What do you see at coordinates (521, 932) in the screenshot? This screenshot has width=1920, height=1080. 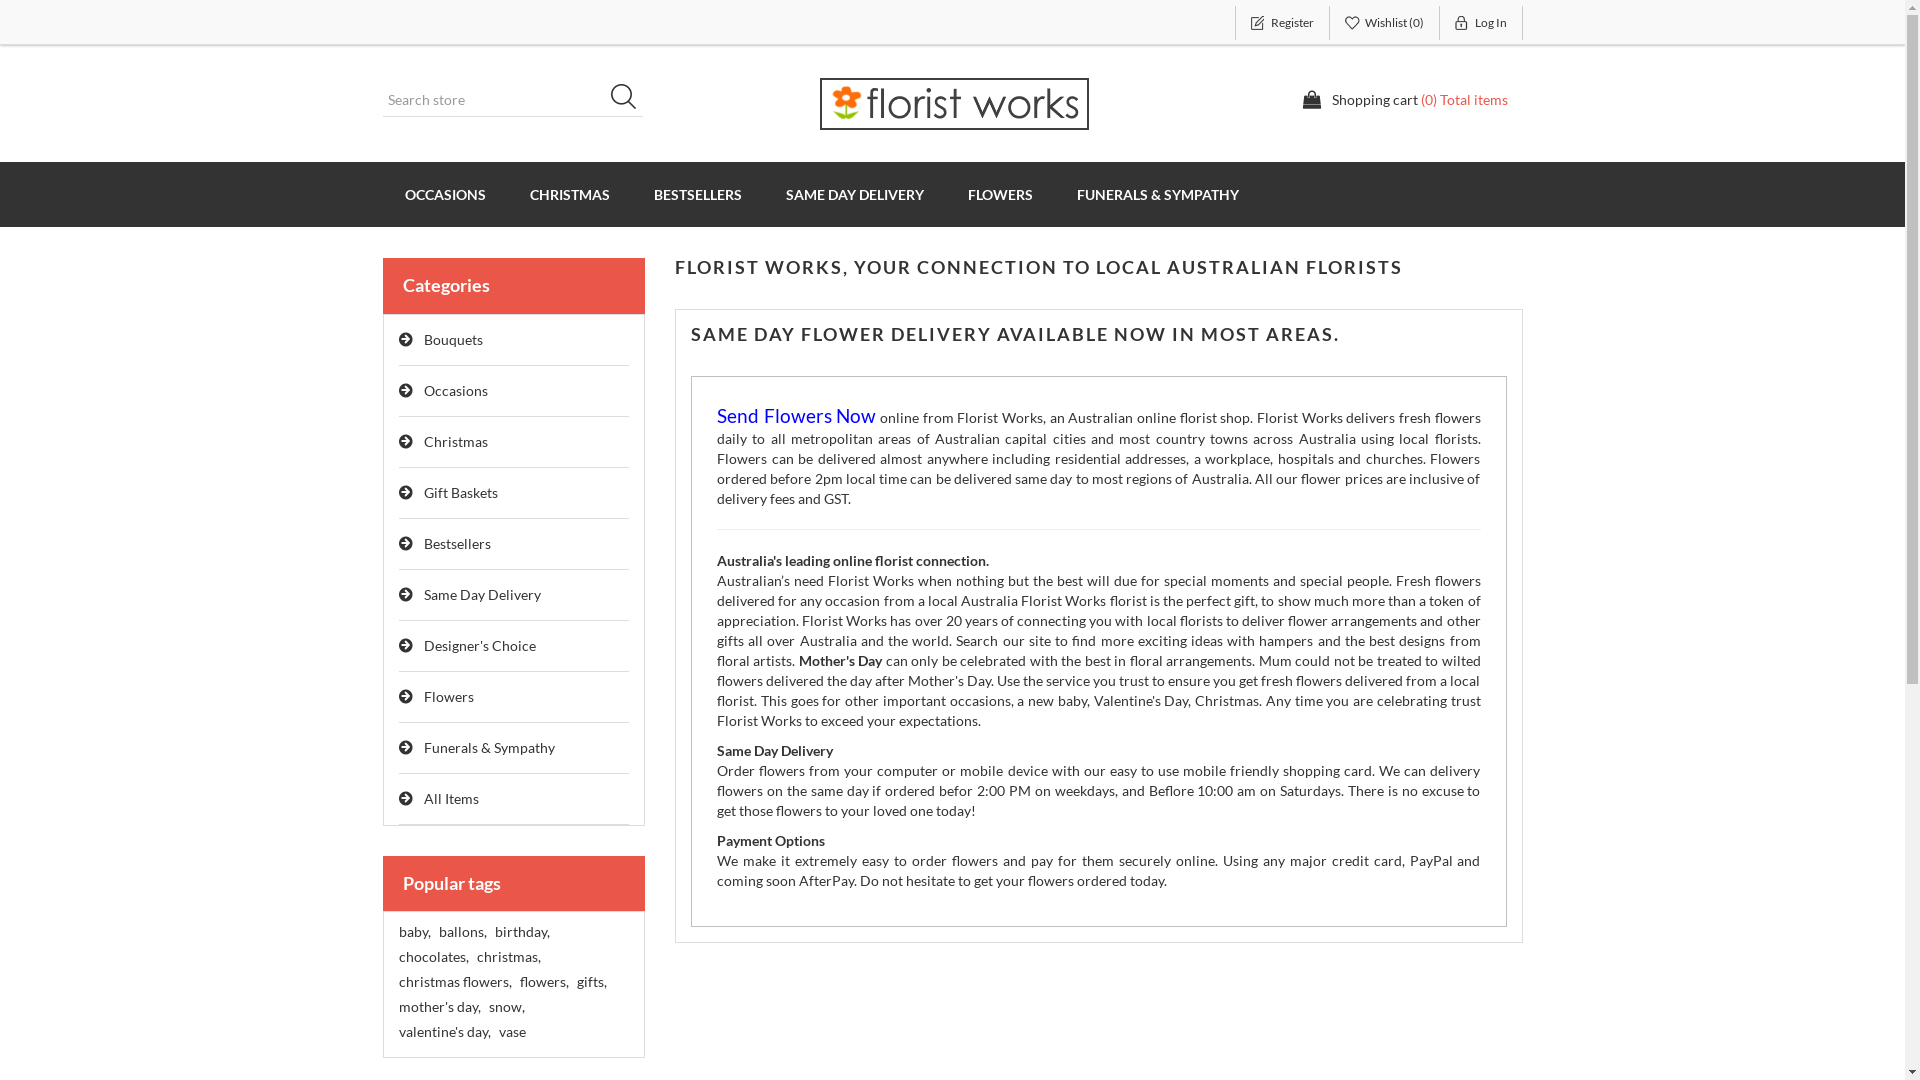 I see `birthday,` at bounding box center [521, 932].